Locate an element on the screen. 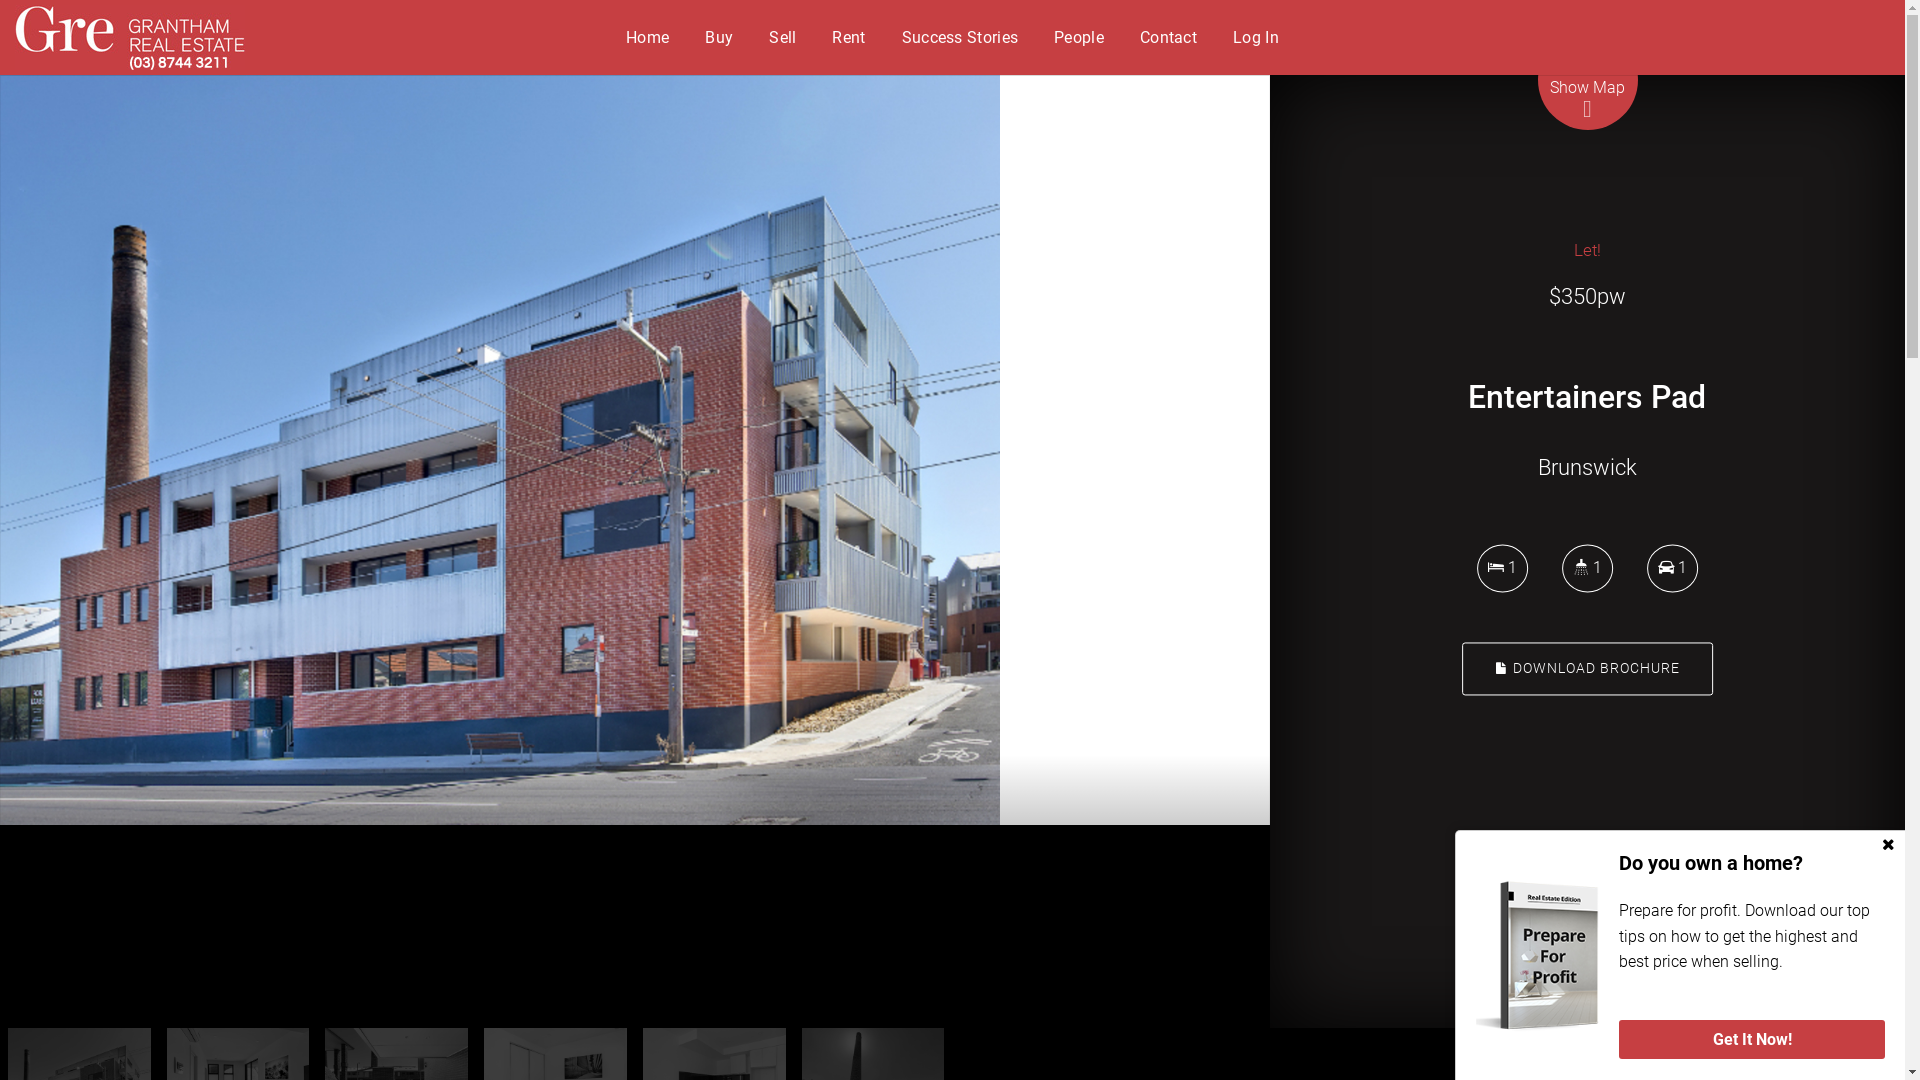 This screenshot has height=1080, width=1920. DOWNLOAD BROCHURE is located at coordinates (1588, 669).